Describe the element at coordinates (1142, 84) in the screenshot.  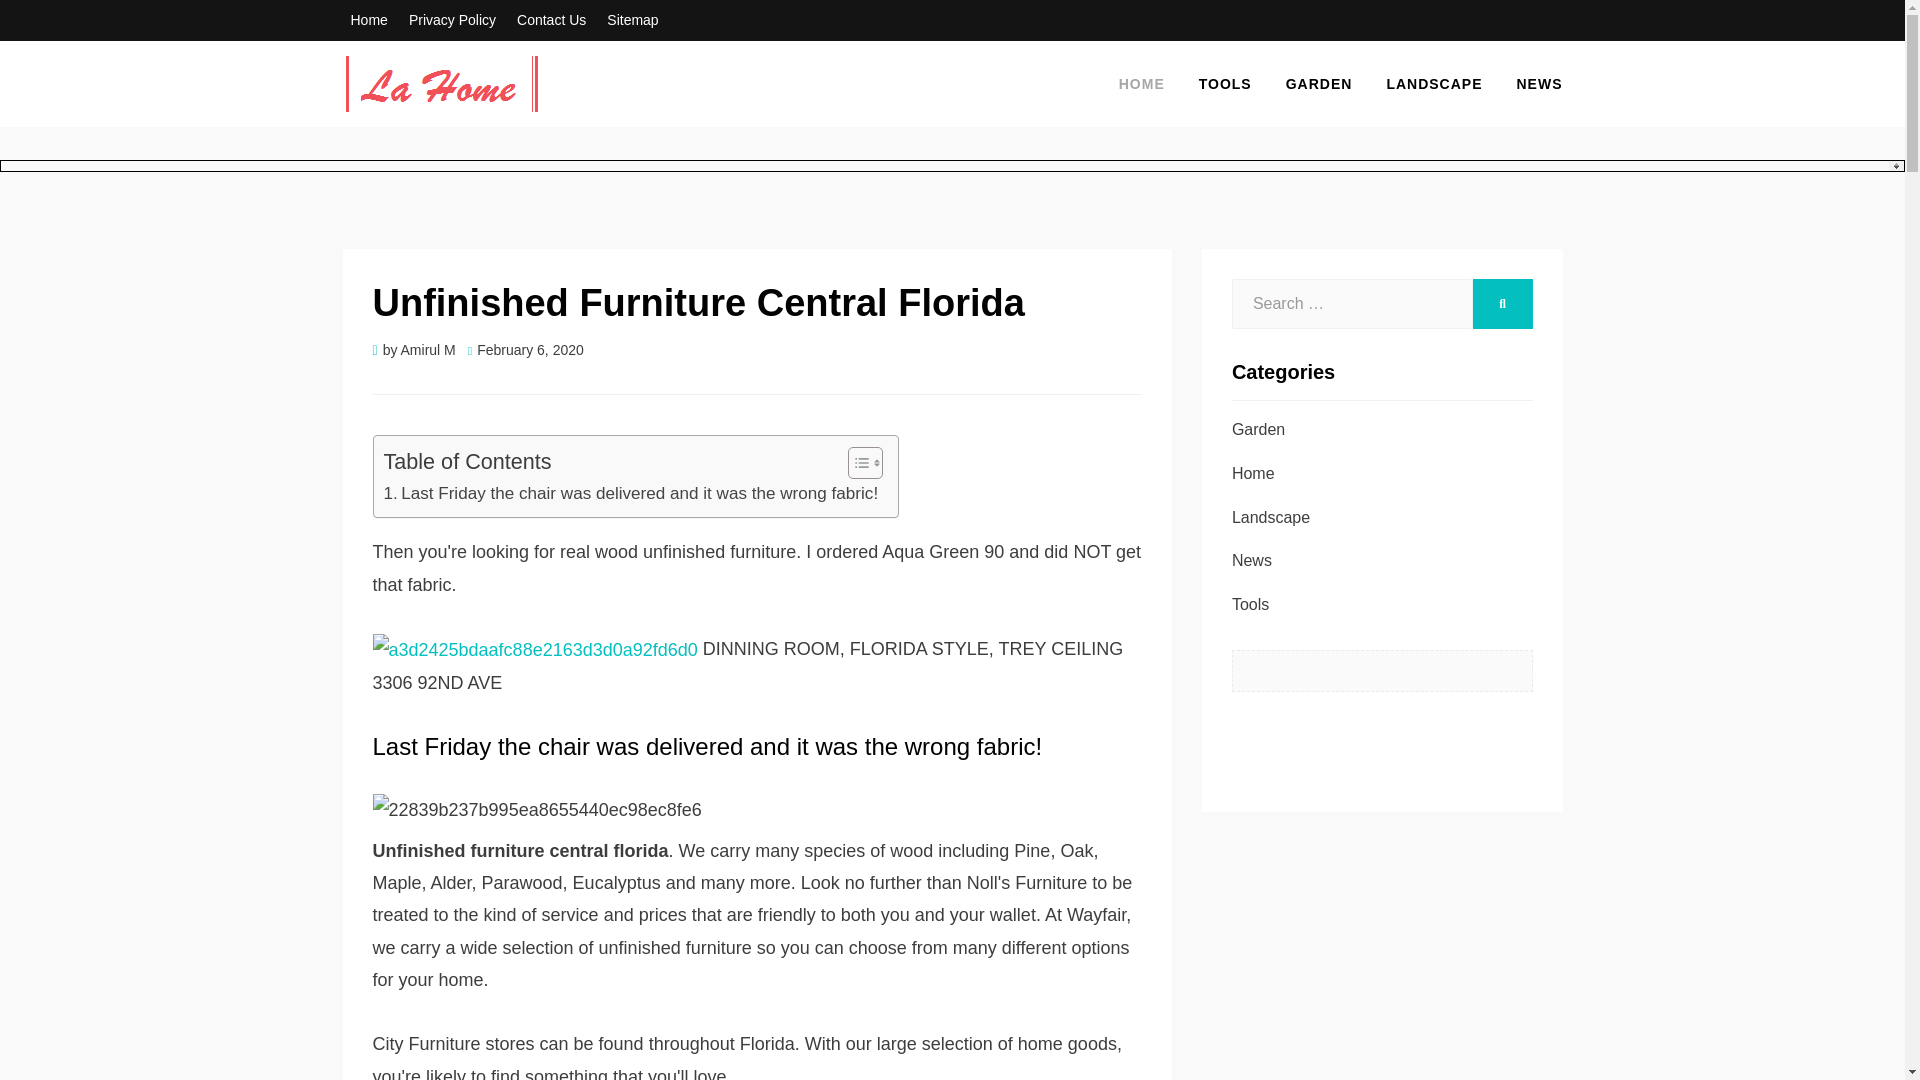
I see `HOME` at that location.